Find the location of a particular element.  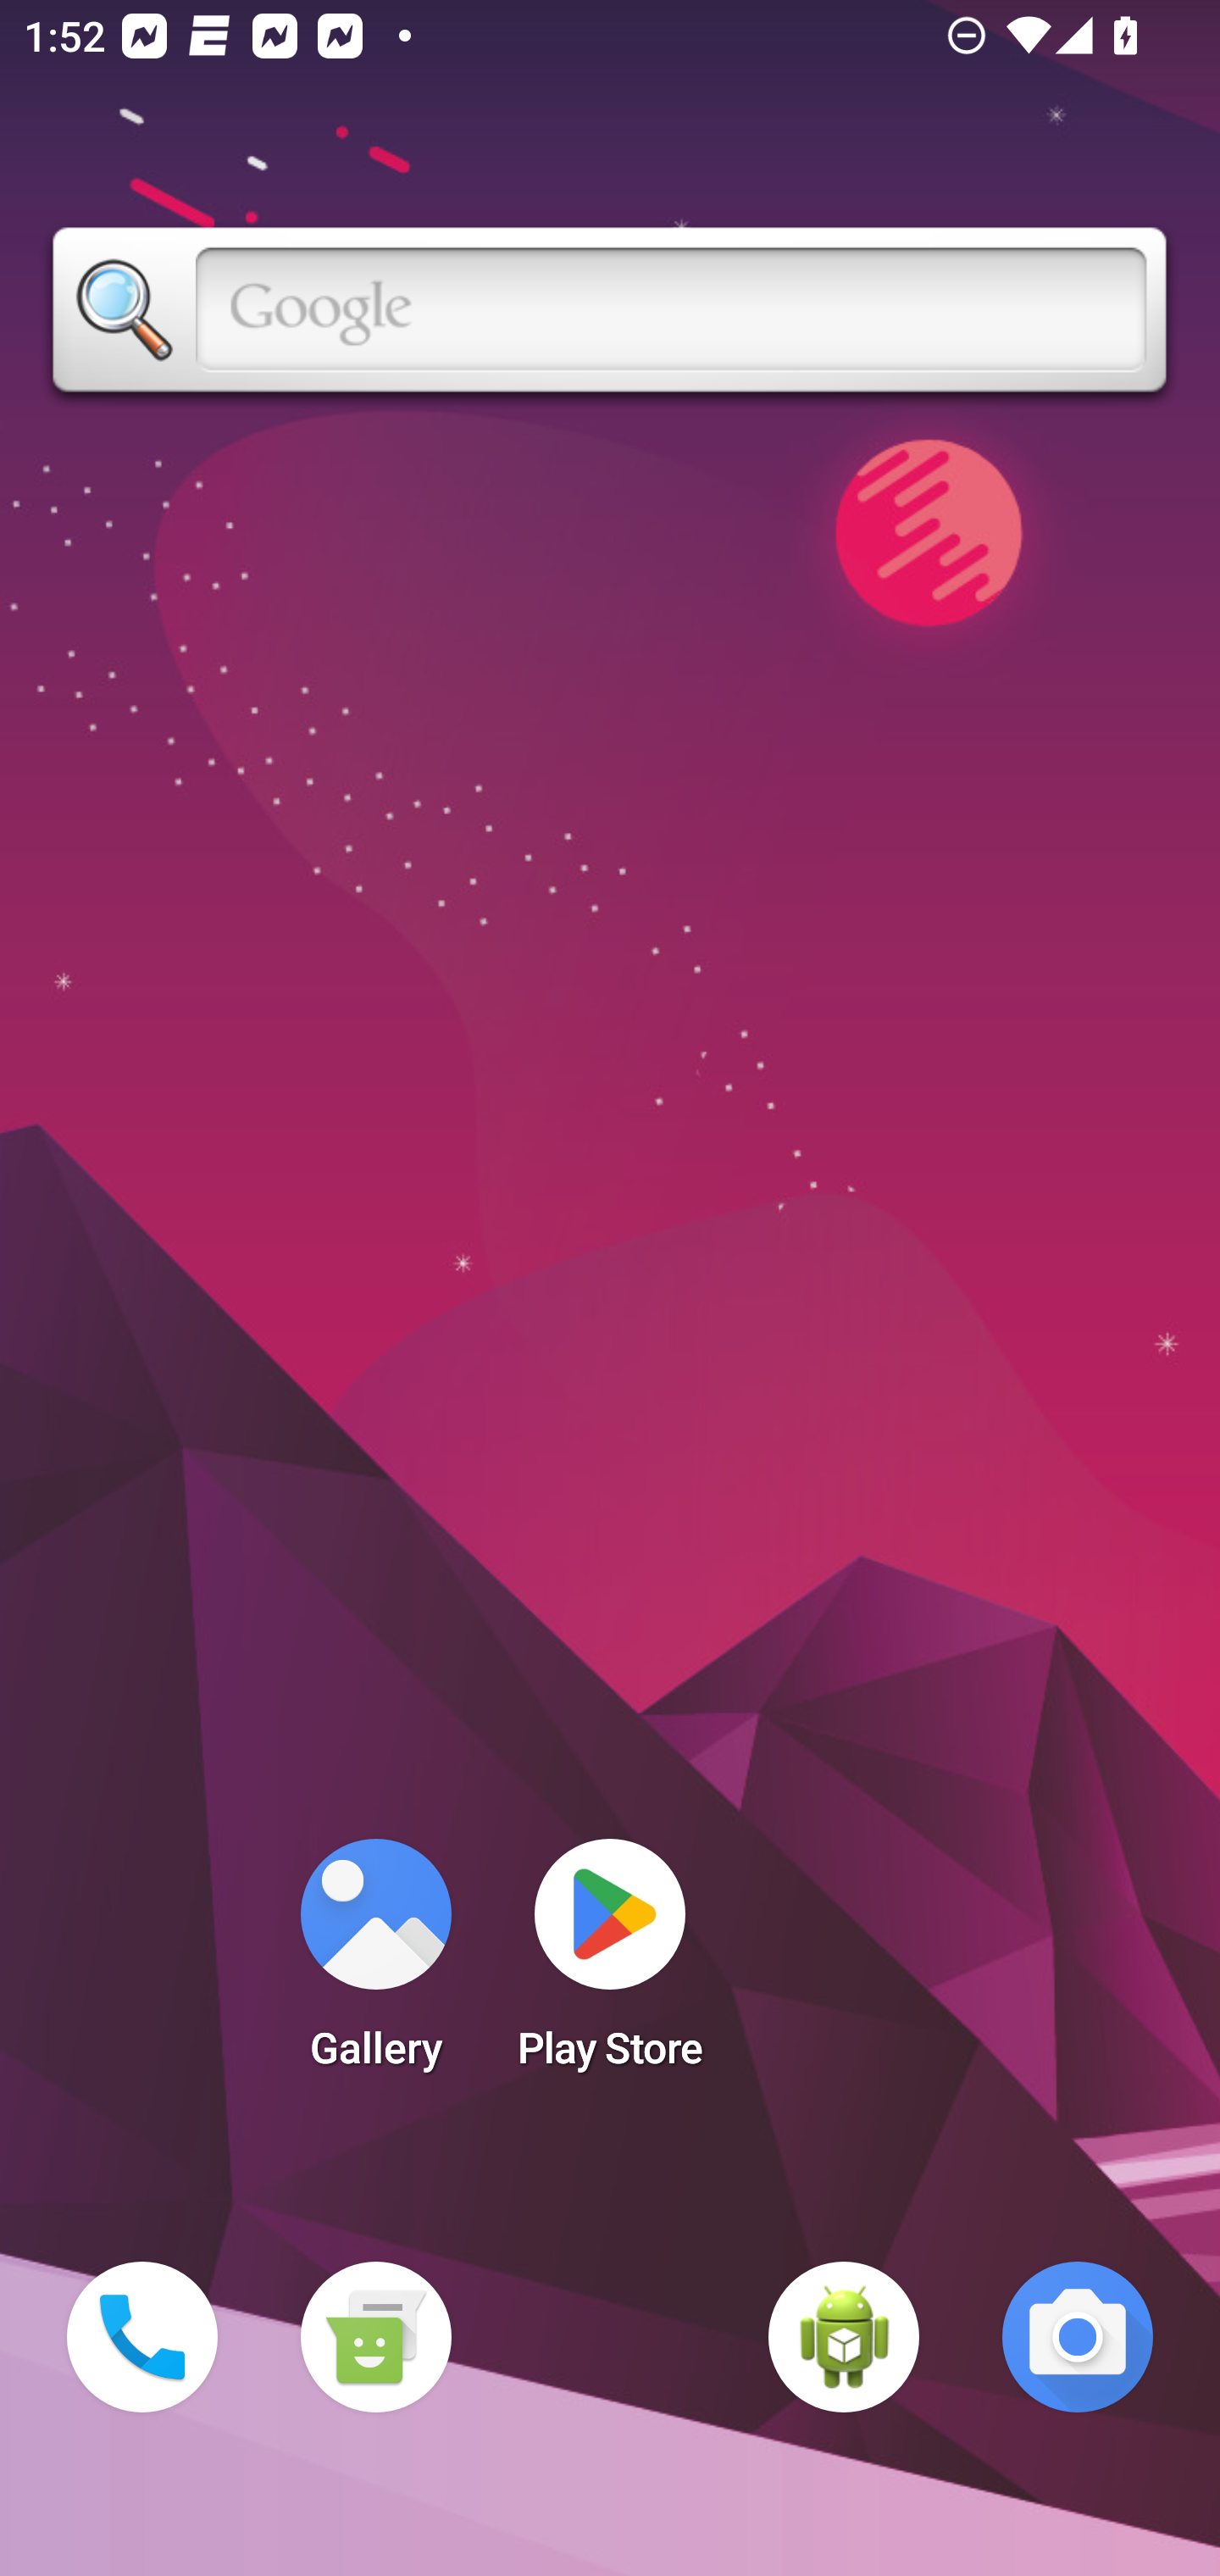

Camera is located at coordinates (1078, 2337).